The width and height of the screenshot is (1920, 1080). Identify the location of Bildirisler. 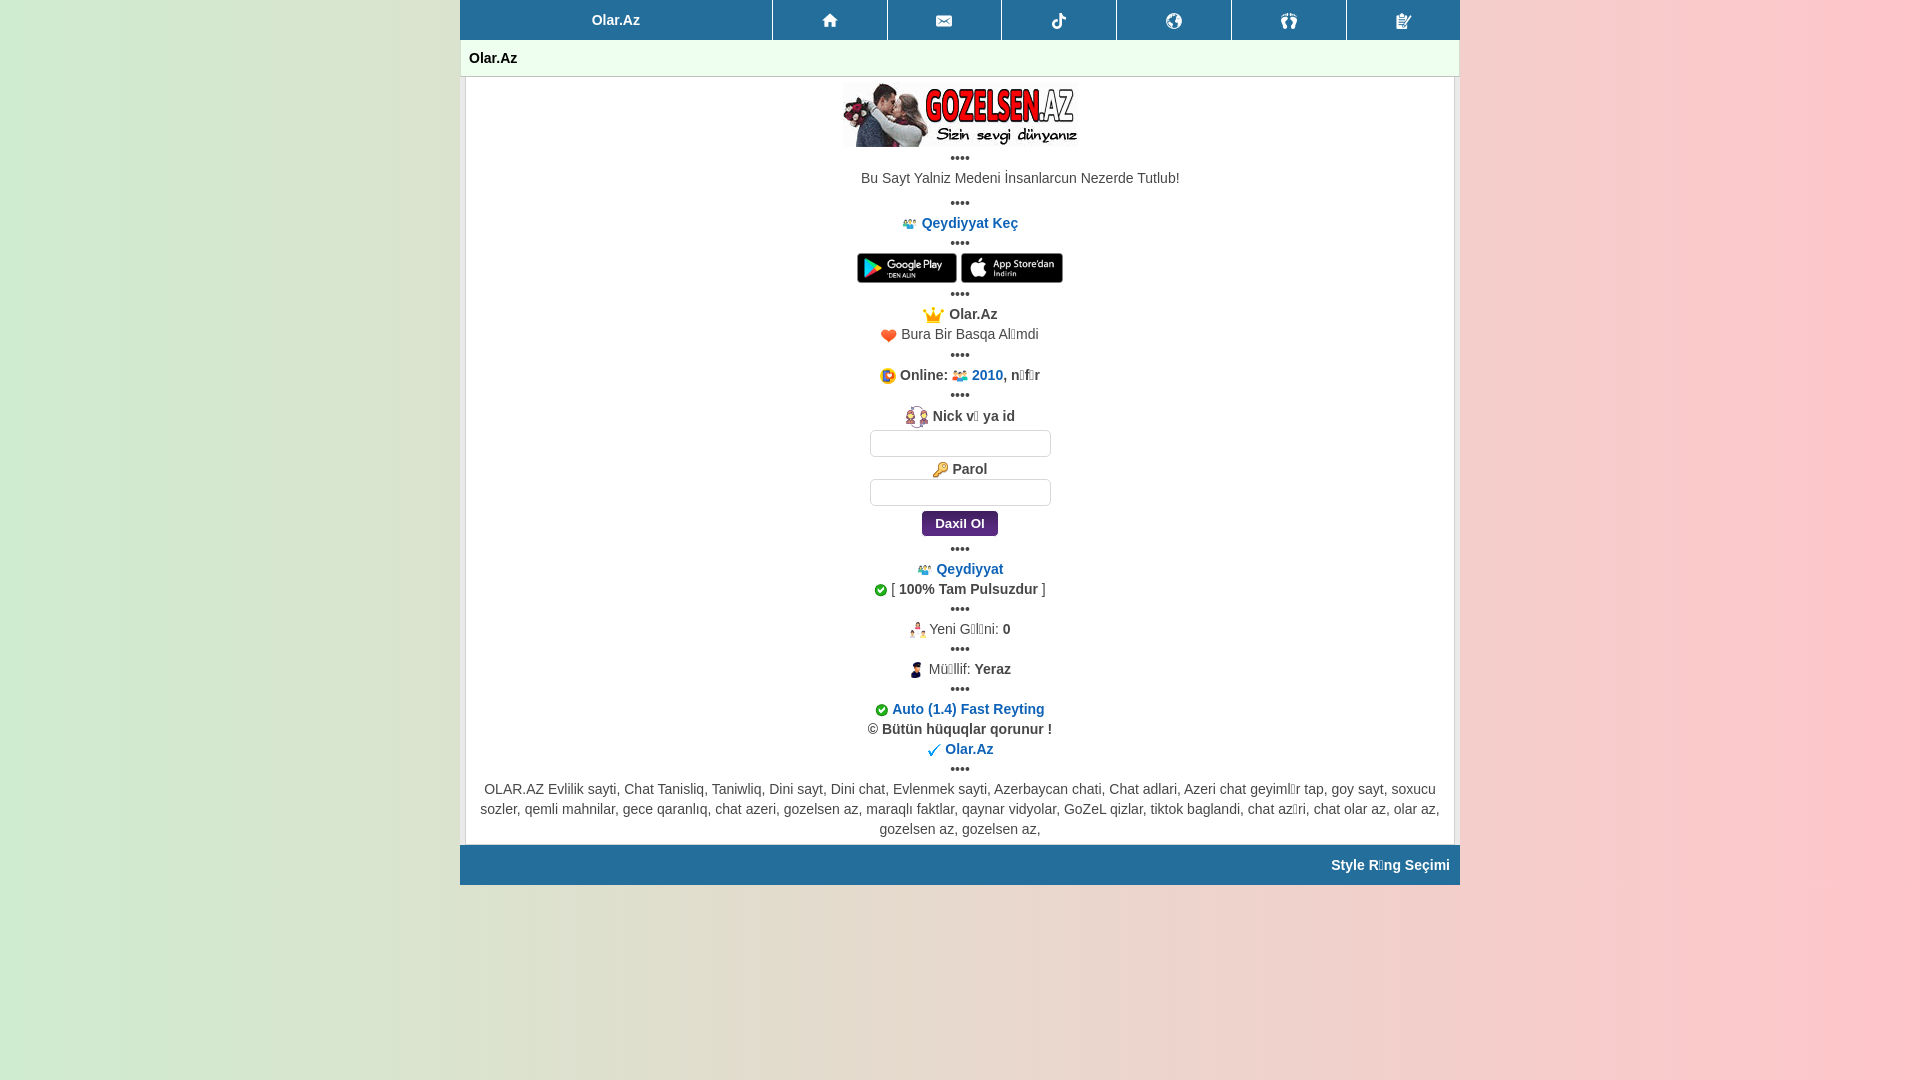
(1174, 20).